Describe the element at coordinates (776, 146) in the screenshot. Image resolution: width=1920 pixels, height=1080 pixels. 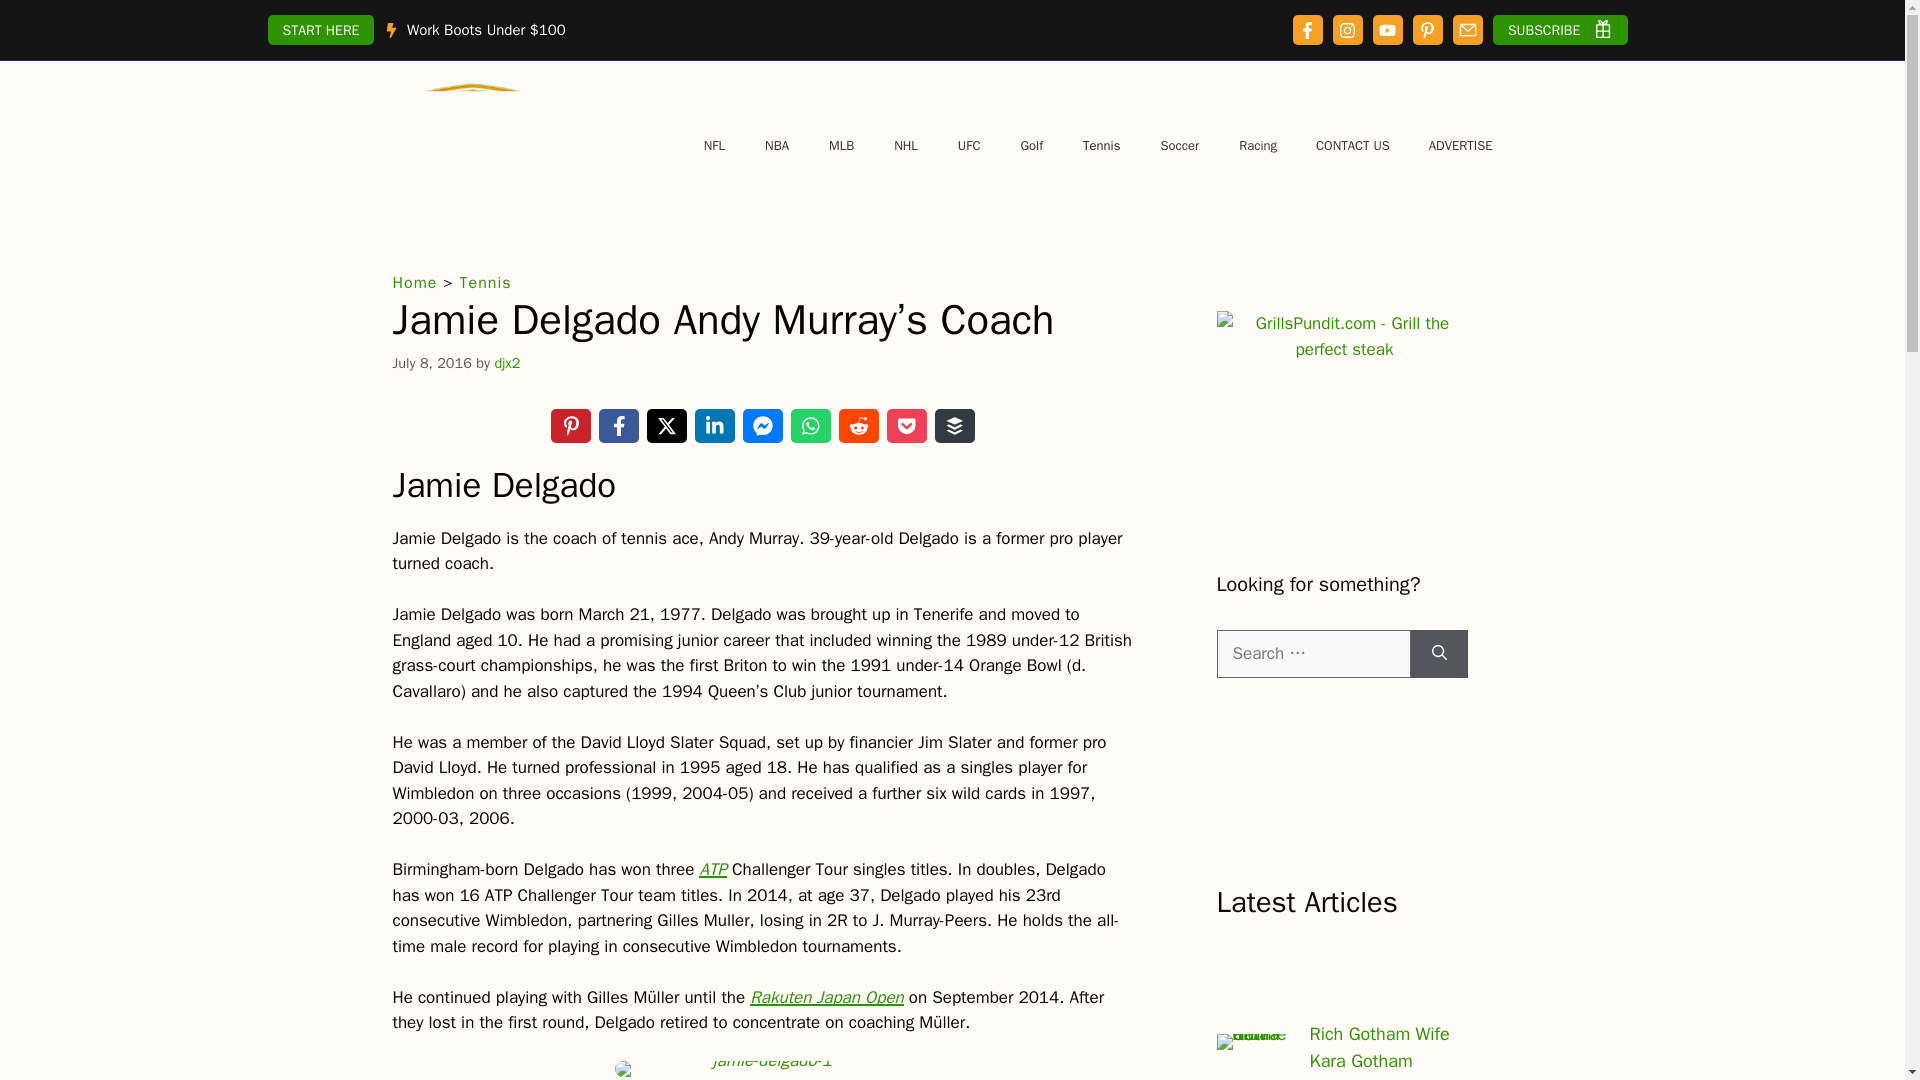
I see `NBA` at that location.